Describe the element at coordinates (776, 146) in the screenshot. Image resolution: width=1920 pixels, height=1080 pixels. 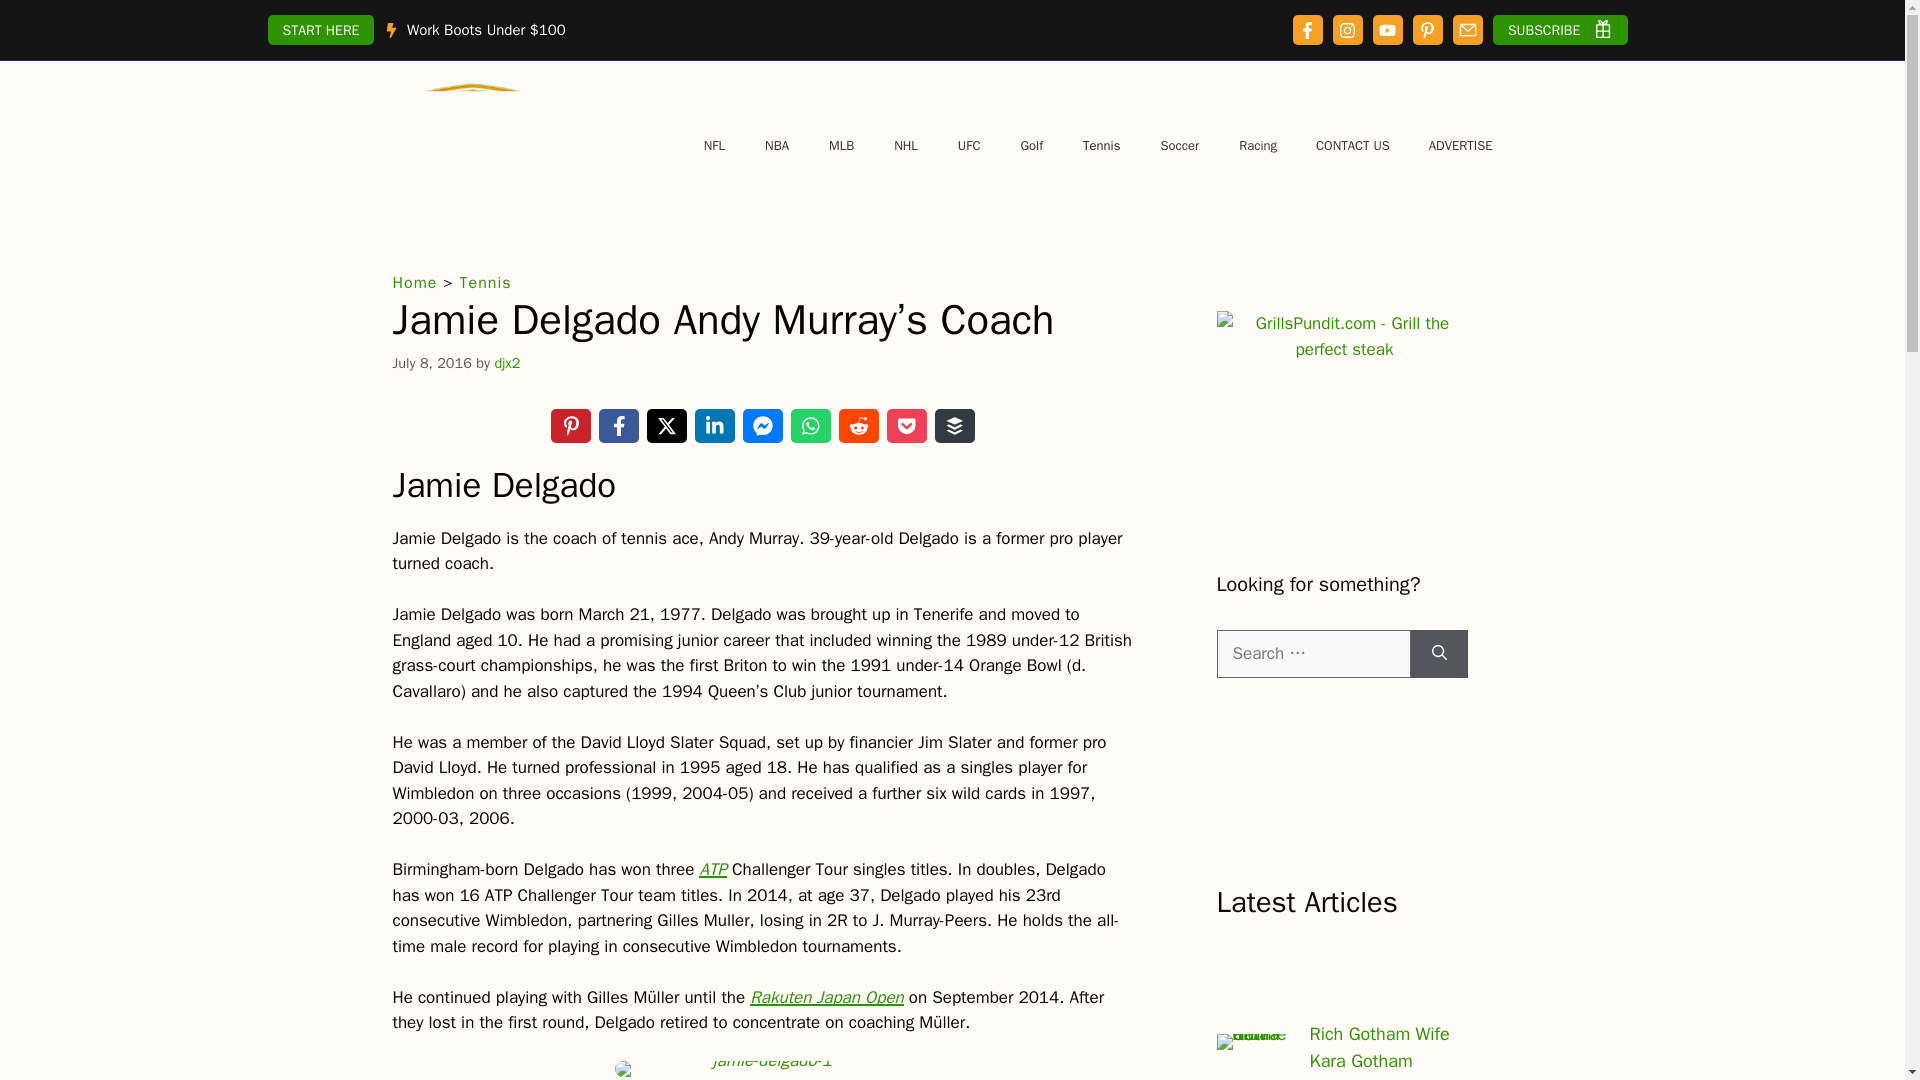
I see `NBA` at that location.